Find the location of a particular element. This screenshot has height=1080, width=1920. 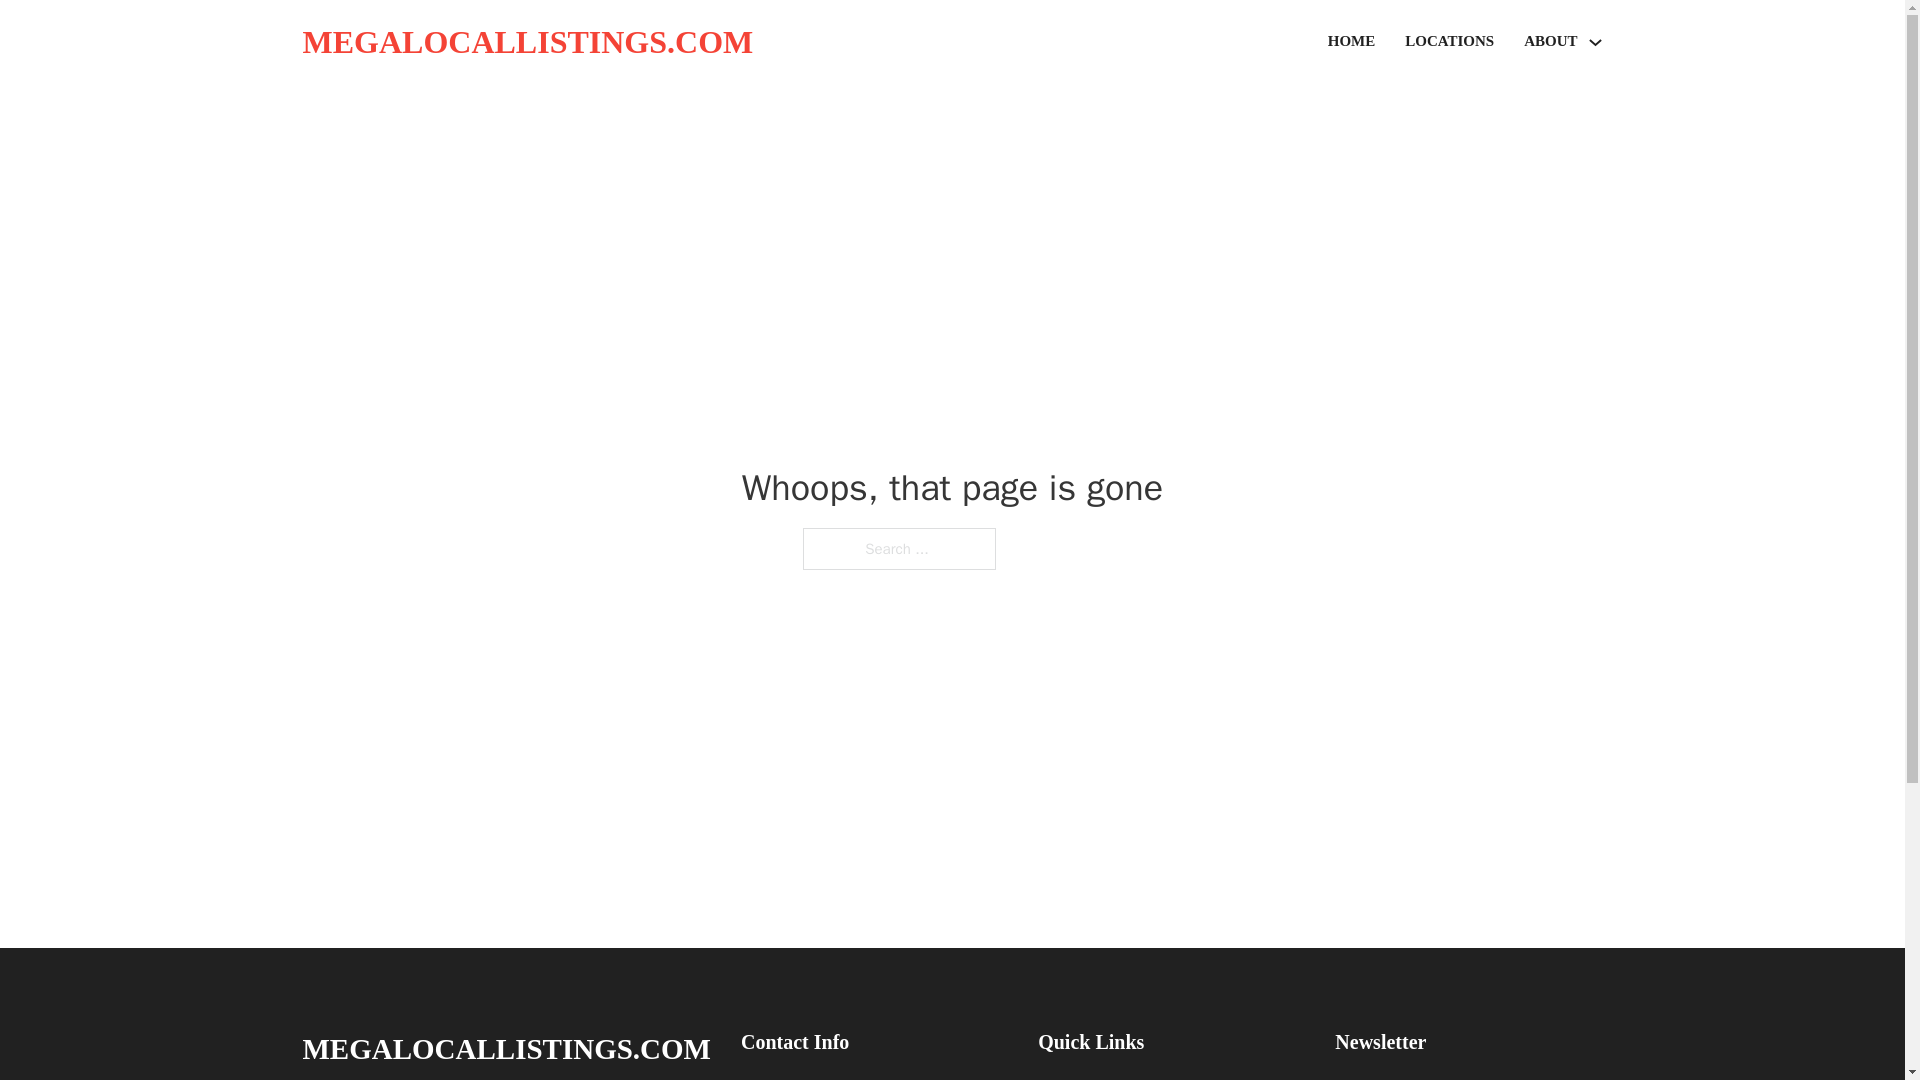

MEGALOCALLISTINGS.COM is located at coordinates (526, 42).